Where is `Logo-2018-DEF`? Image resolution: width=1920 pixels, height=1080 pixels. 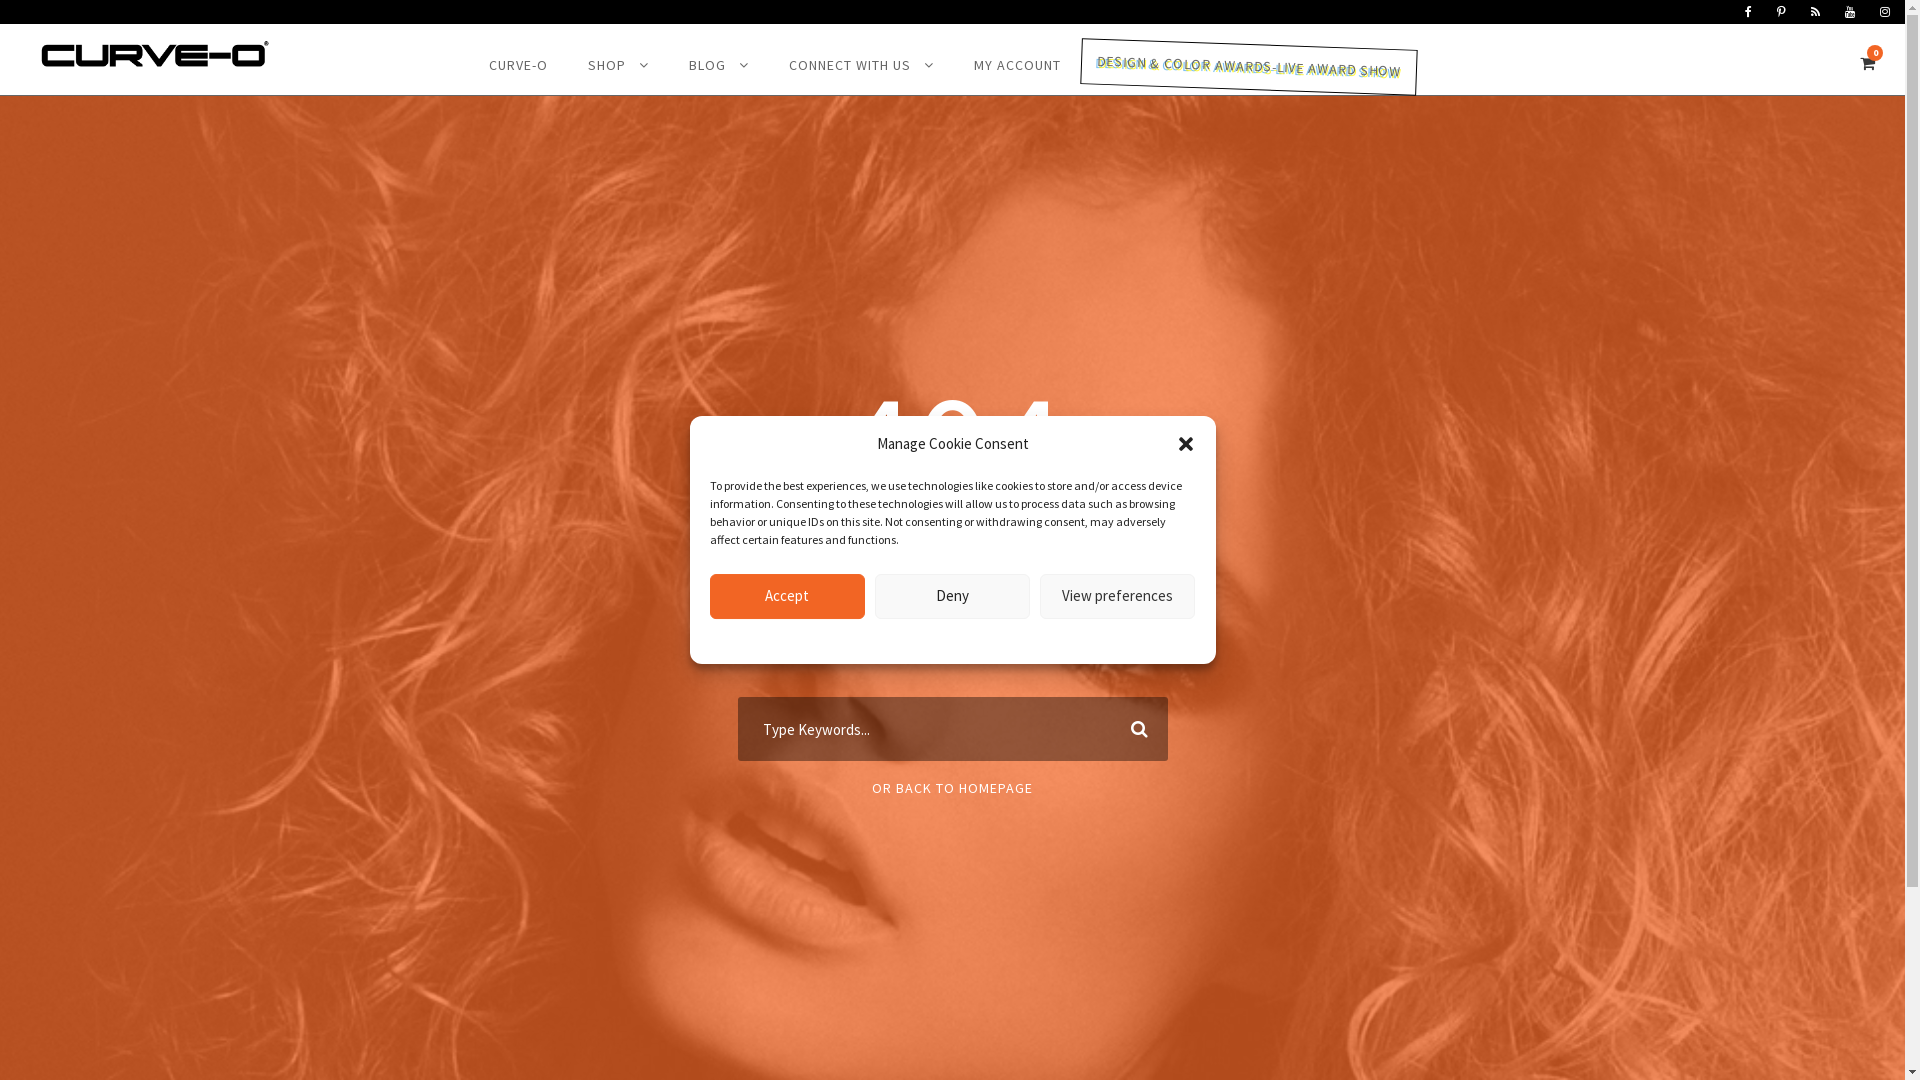 Logo-2018-DEF is located at coordinates (155, 54).